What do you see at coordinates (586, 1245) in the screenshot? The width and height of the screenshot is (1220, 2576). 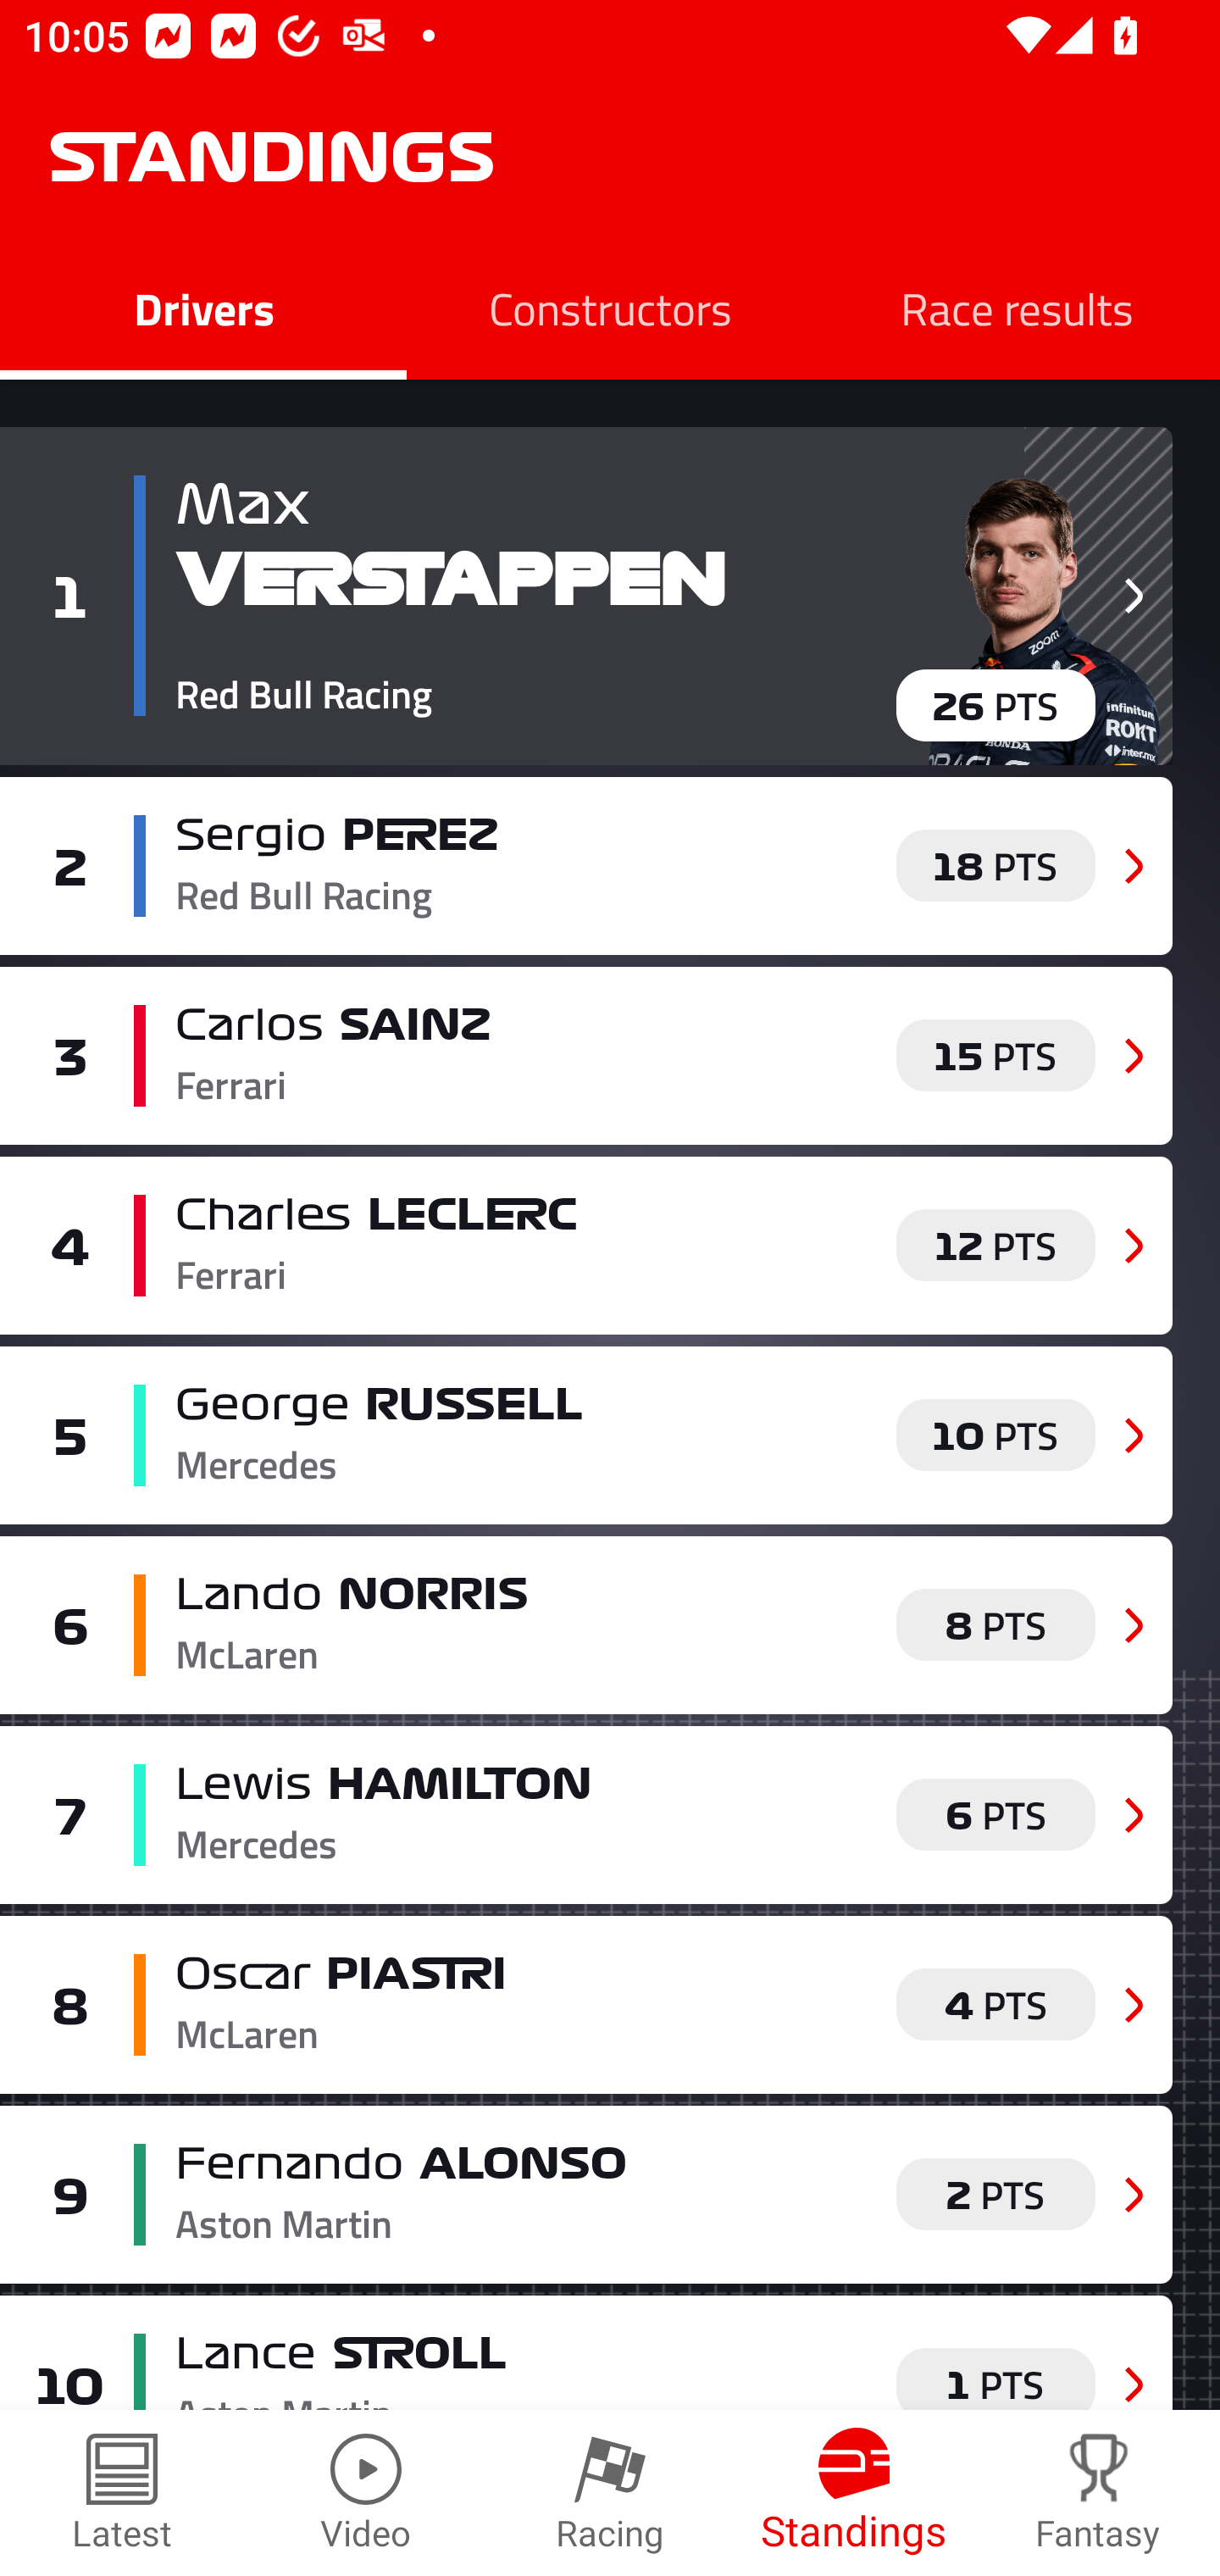 I see `4 Charles LECLERC Ferrari 12 PTS` at bounding box center [586, 1245].